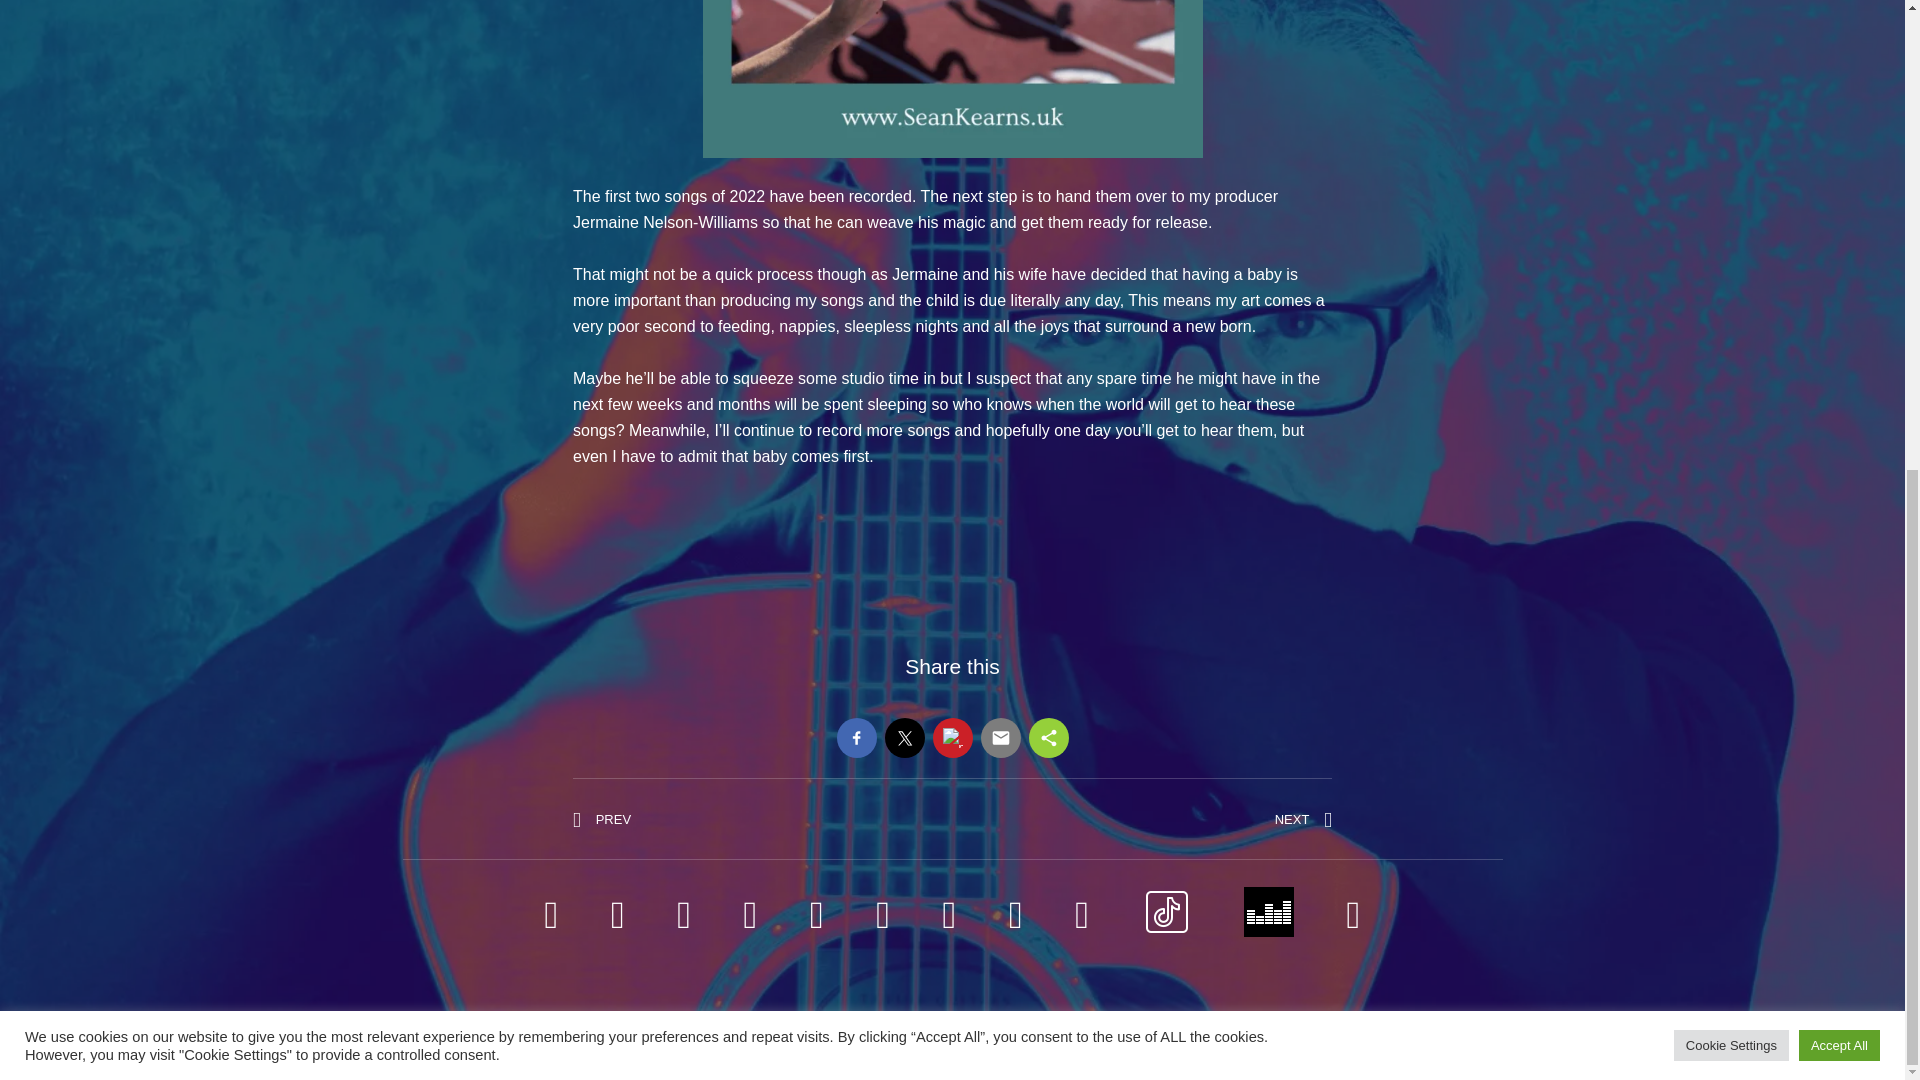 The width and height of the screenshot is (1920, 1080). I want to click on deezer, so click(106, 230).